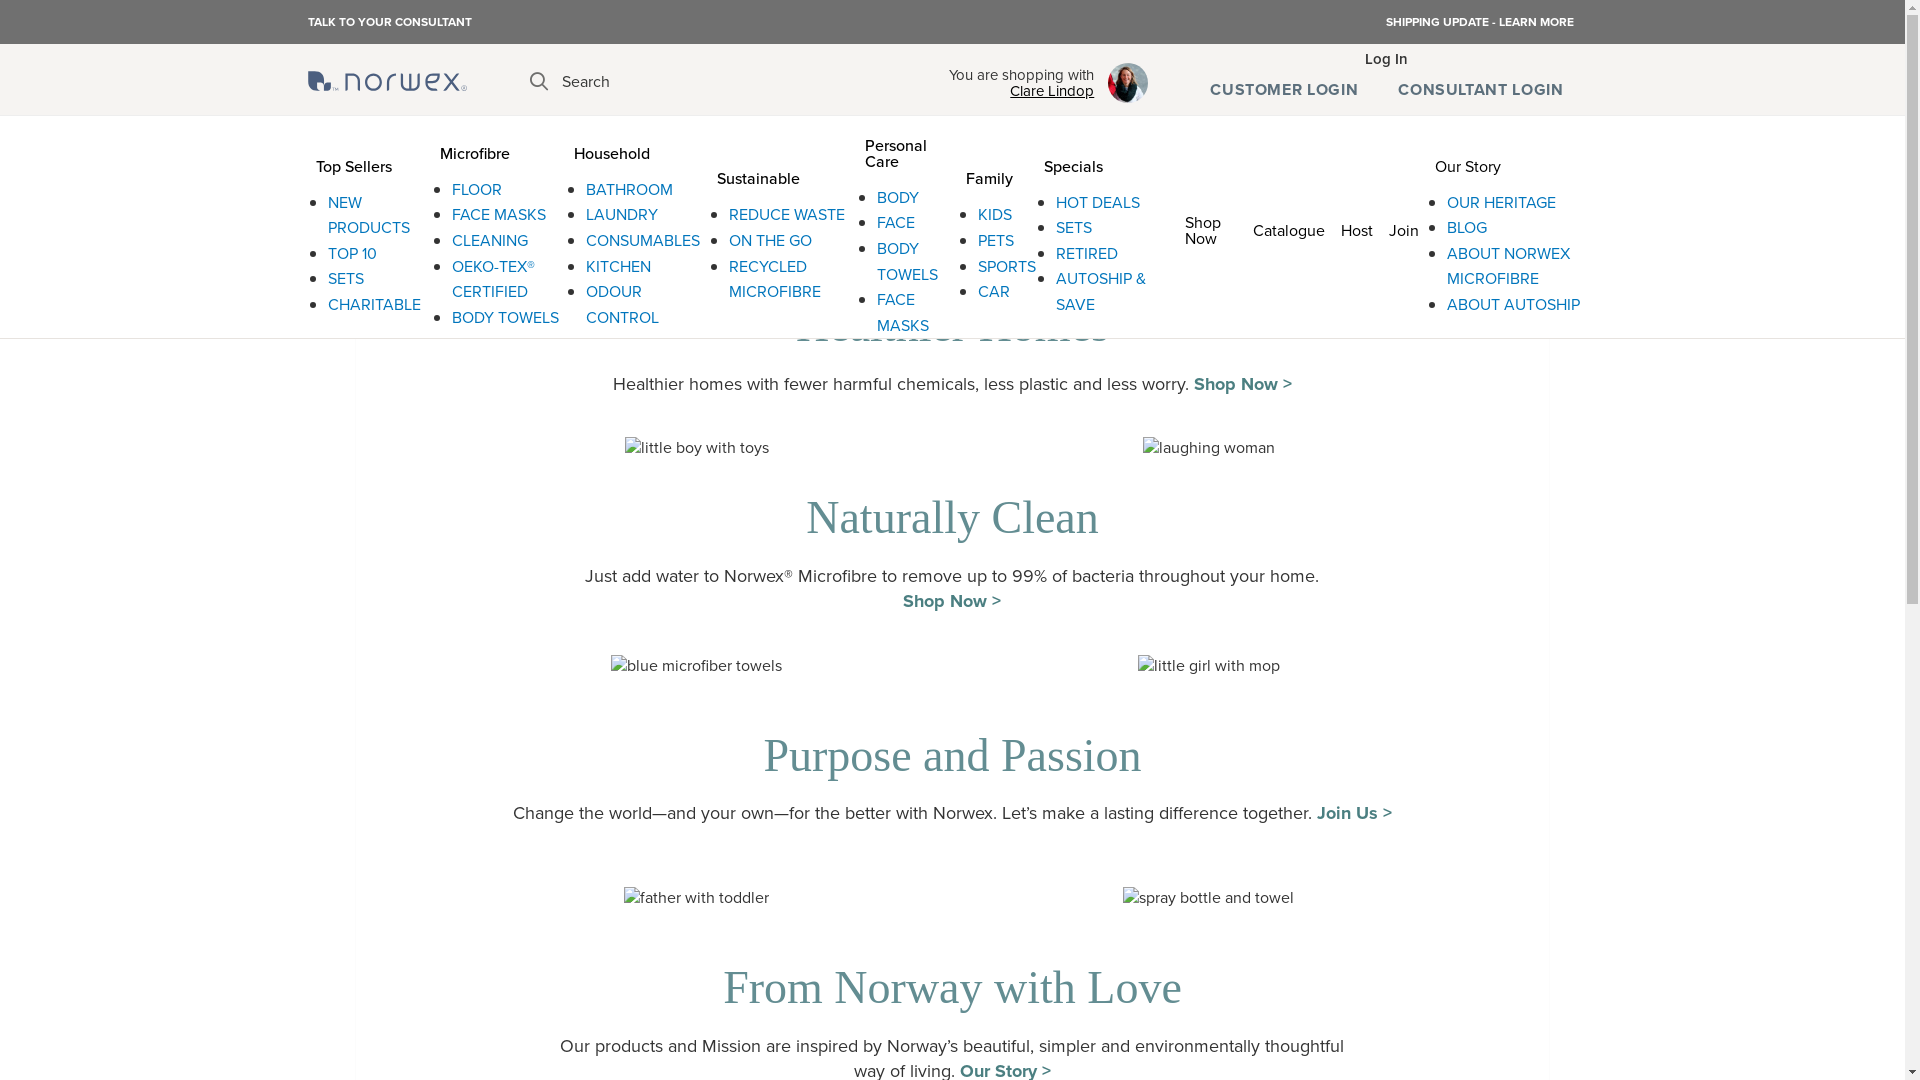  Describe the element at coordinates (1211, 228) in the screenshot. I see `Shop Now` at that location.